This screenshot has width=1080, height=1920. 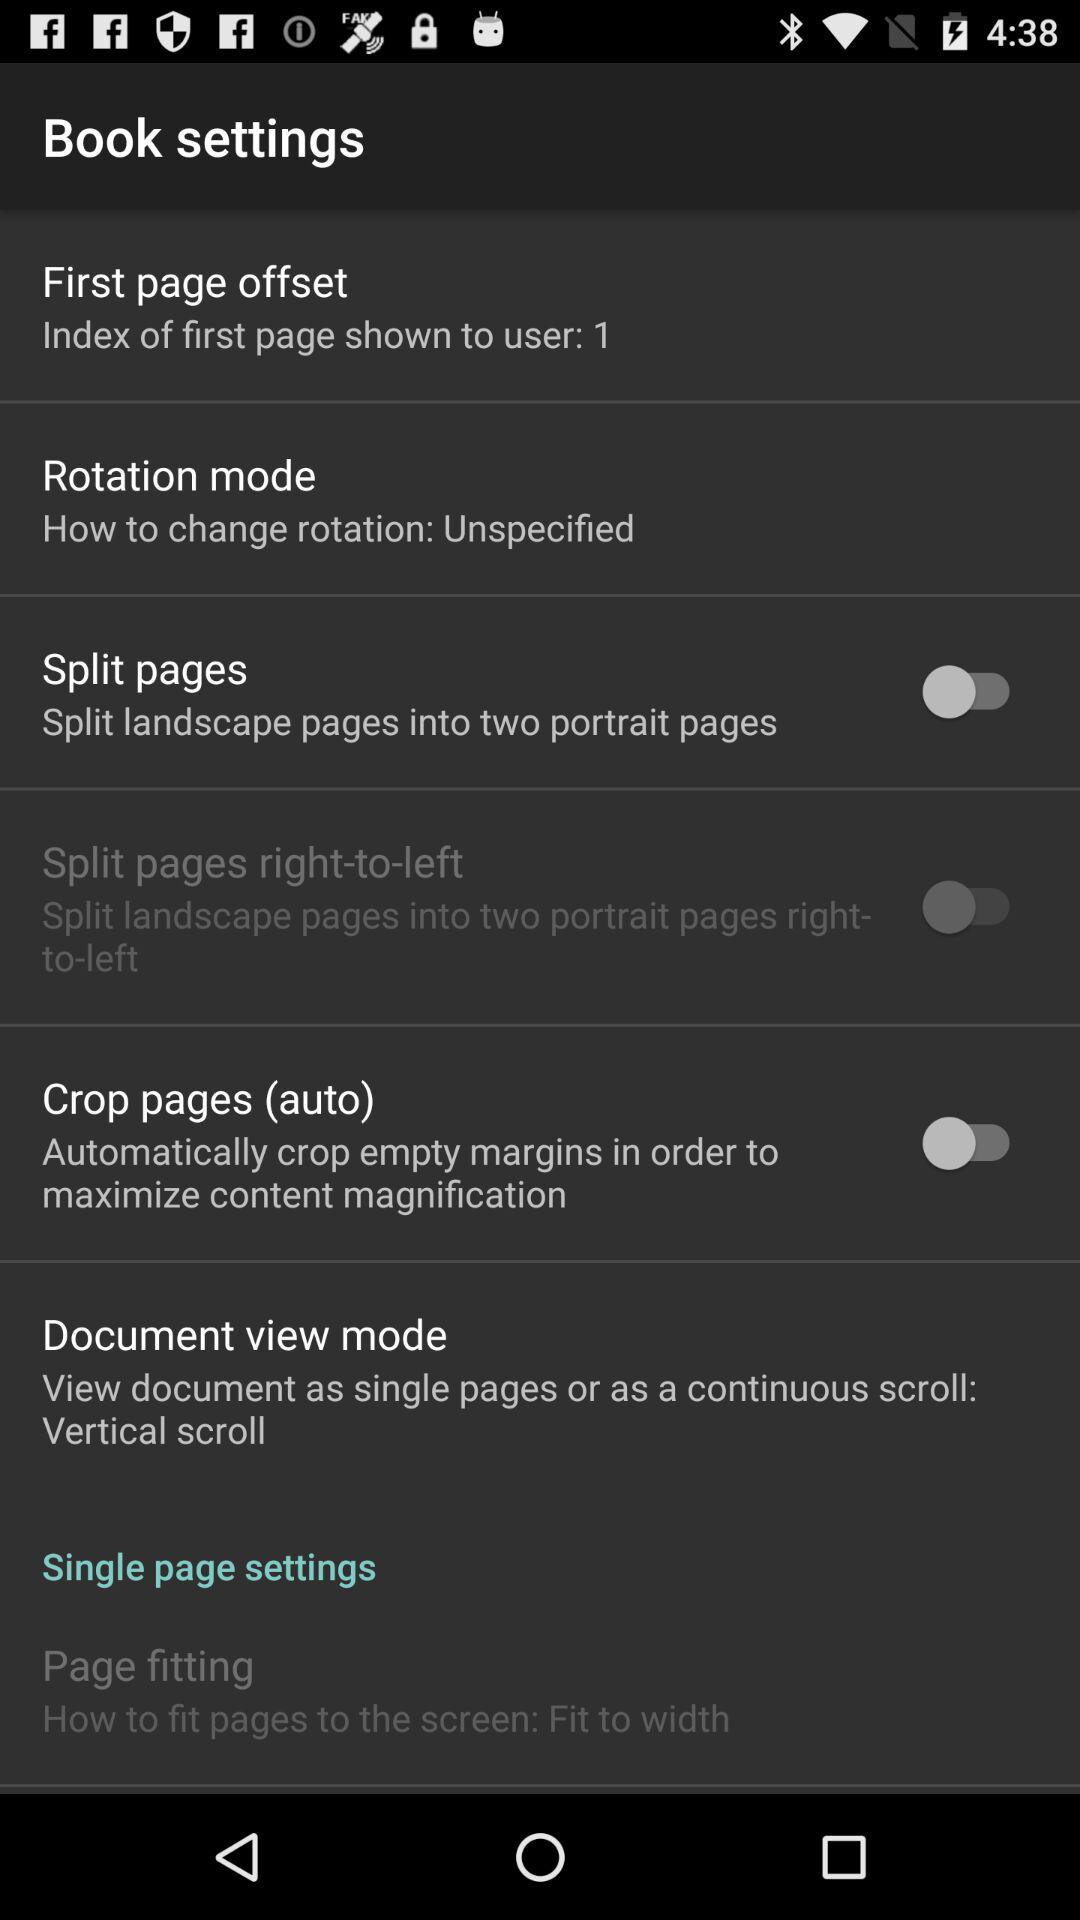 What do you see at coordinates (456, 1171) in the screenshot?
I see `turn on the app above document view mode item` at bounding box center [456, 1171].